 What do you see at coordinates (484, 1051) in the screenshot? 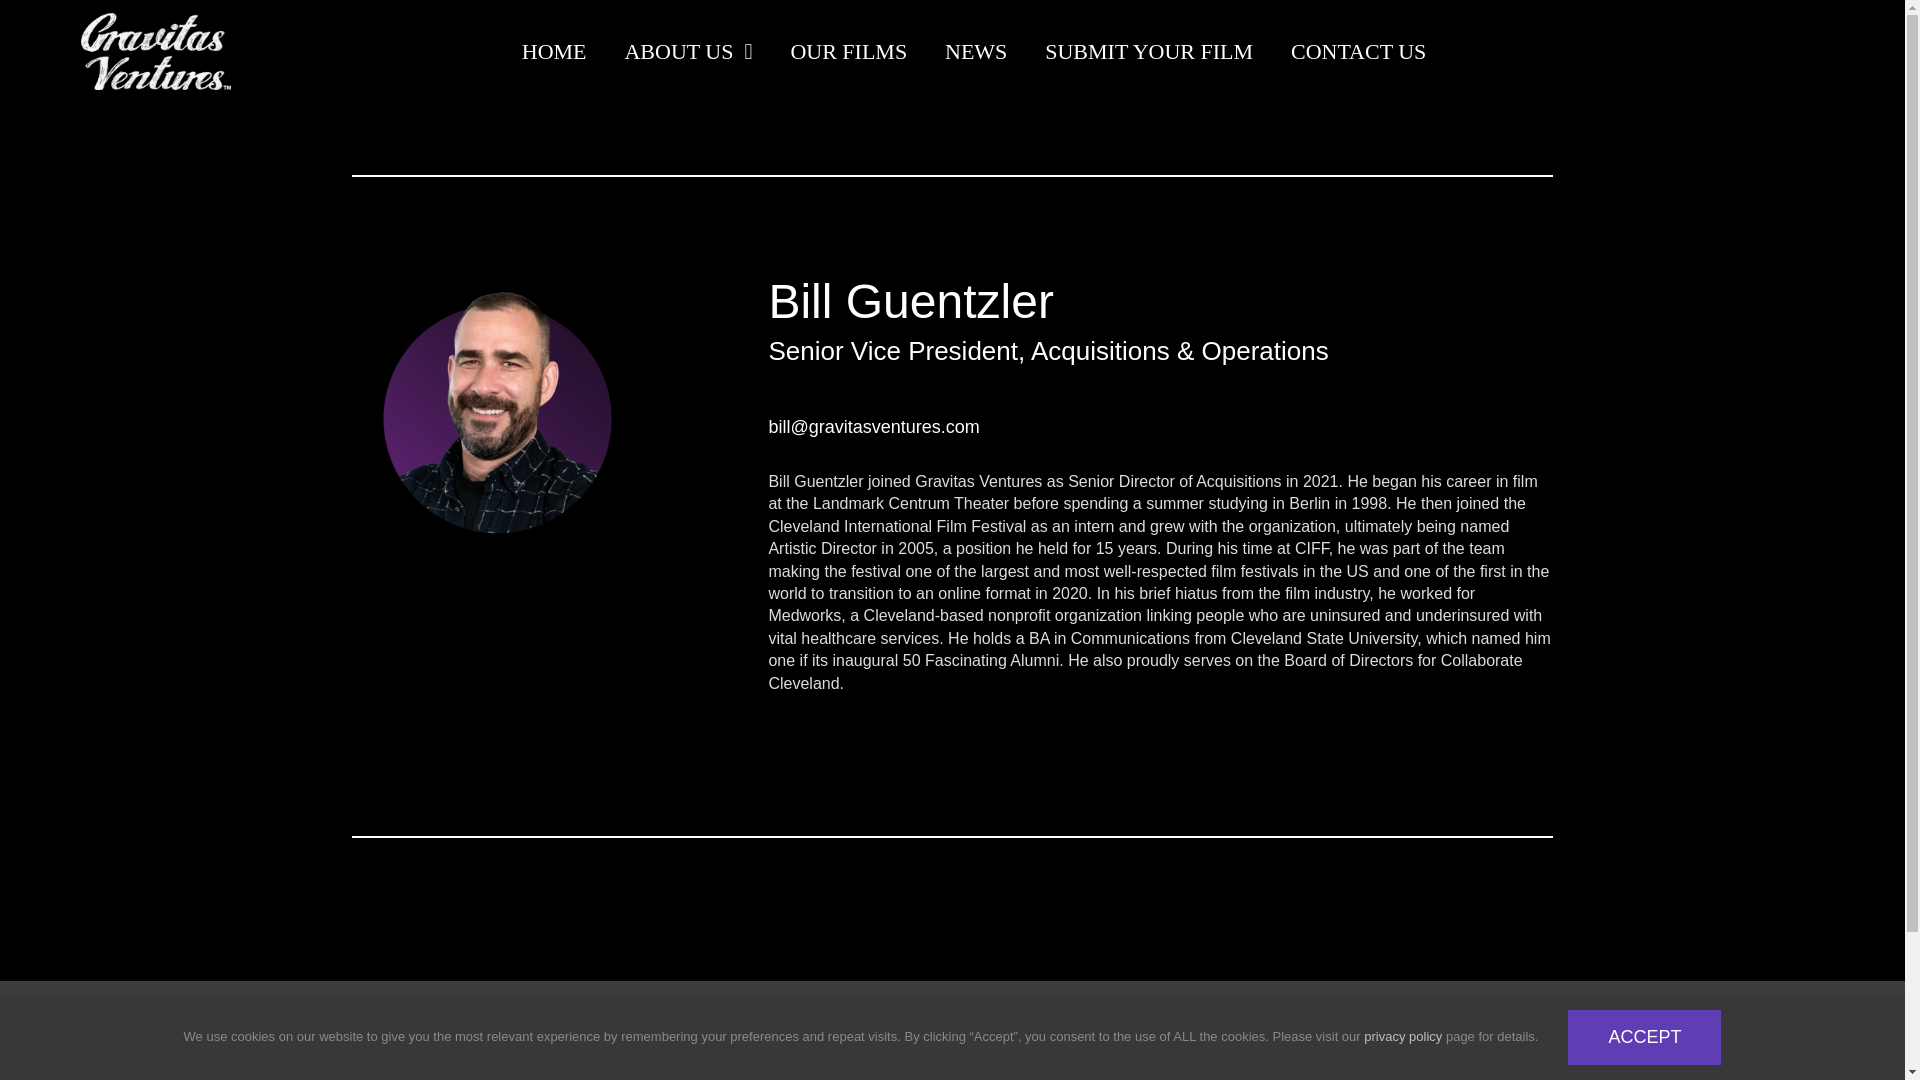
I see `Gravitas Ventures Logo` at bounding box center [484, 1051].